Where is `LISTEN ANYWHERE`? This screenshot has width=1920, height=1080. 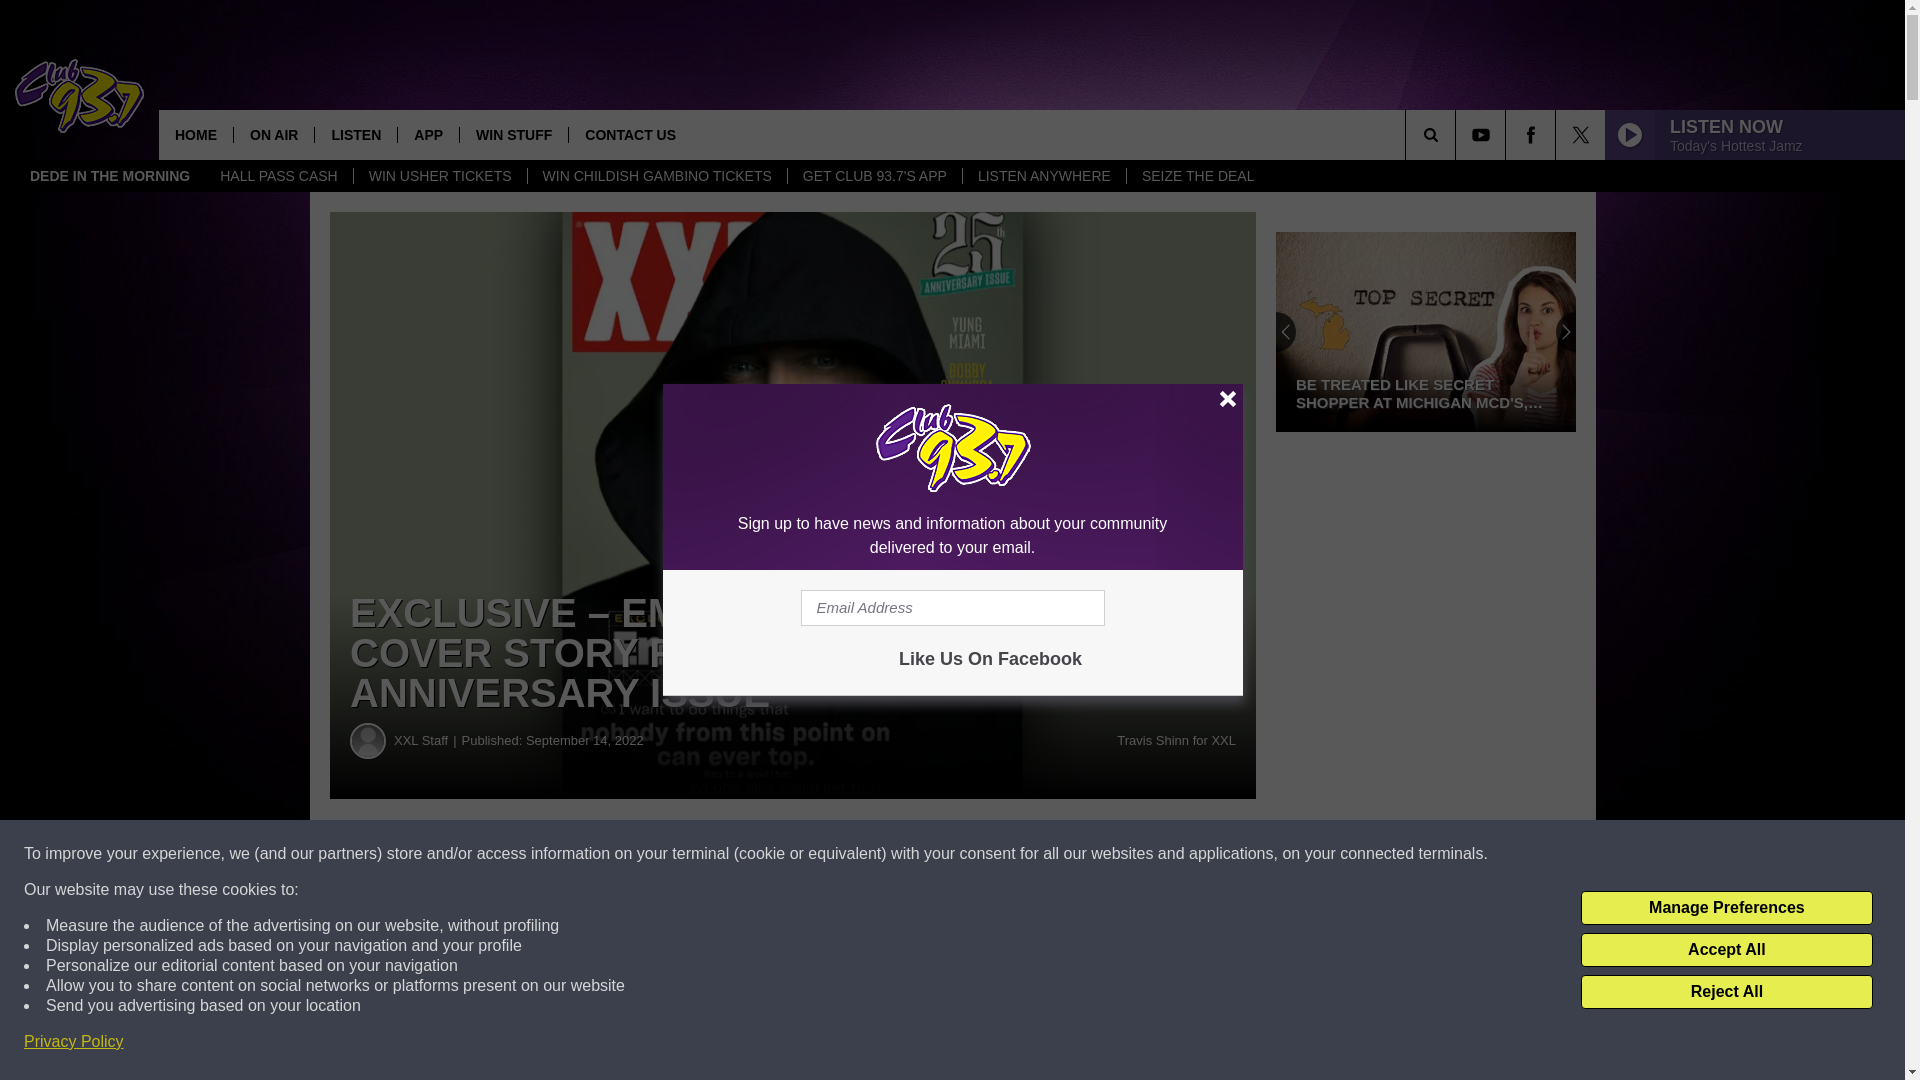 LISTEN ANYWHERE is located at coordinates (1043, 176).